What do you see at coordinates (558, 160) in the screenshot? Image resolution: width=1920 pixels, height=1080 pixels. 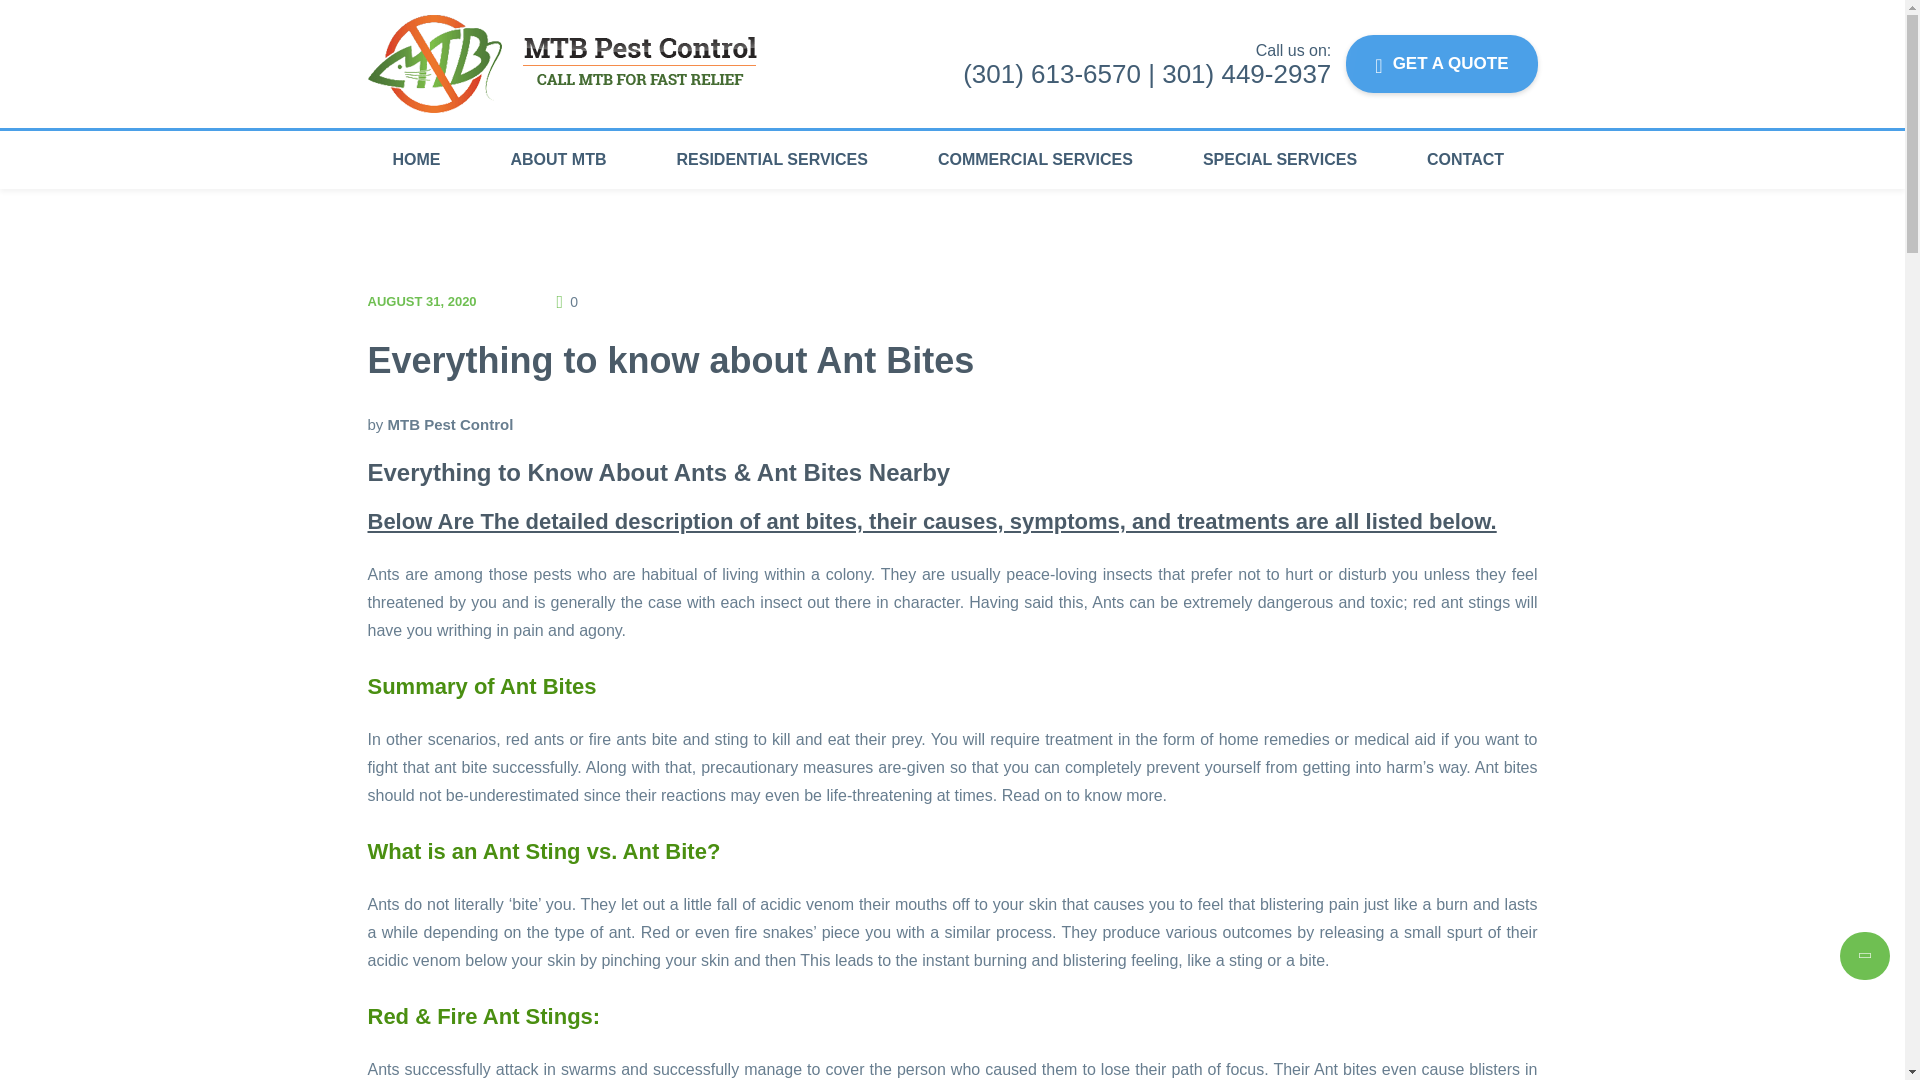 I see `ABOUT MTB` at bounding box center [558, 160].